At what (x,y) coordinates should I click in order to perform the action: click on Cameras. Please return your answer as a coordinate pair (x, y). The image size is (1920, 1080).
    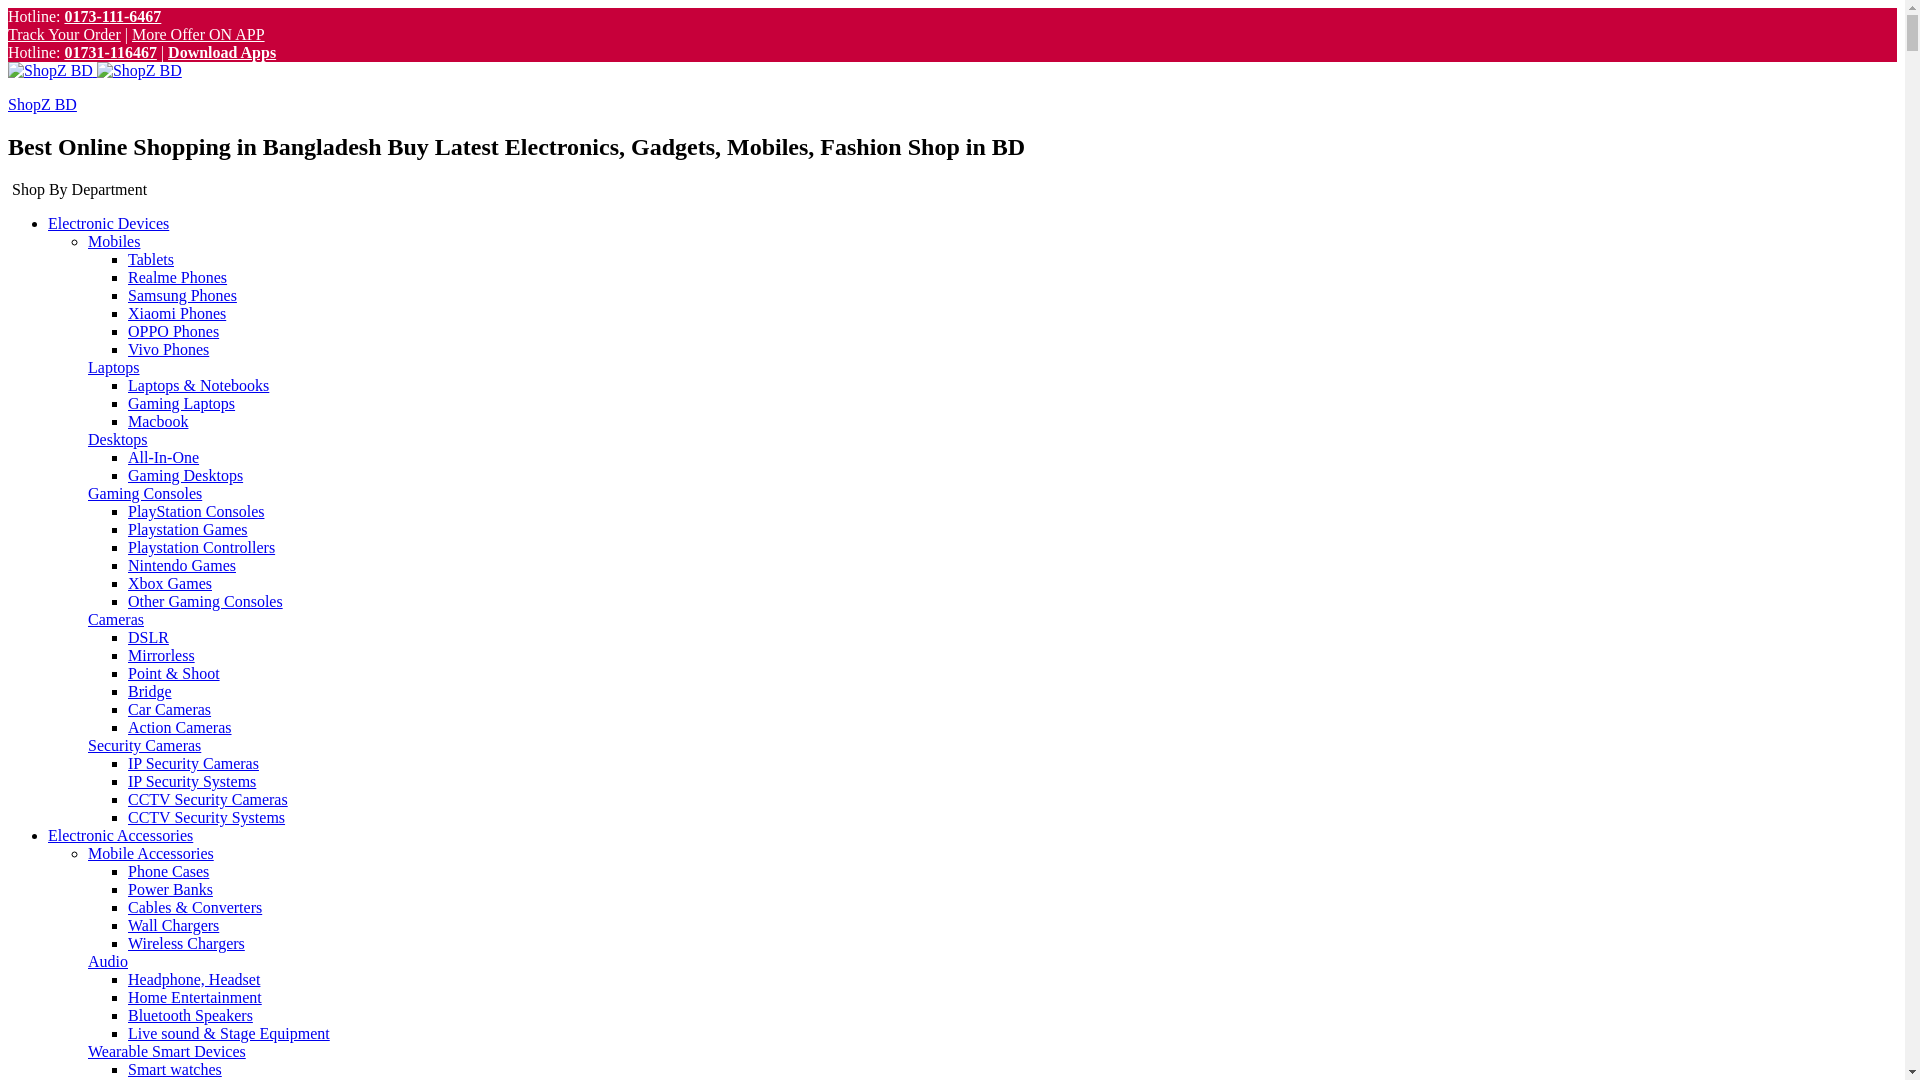
    Looking at the image, I should click on (116, 620).